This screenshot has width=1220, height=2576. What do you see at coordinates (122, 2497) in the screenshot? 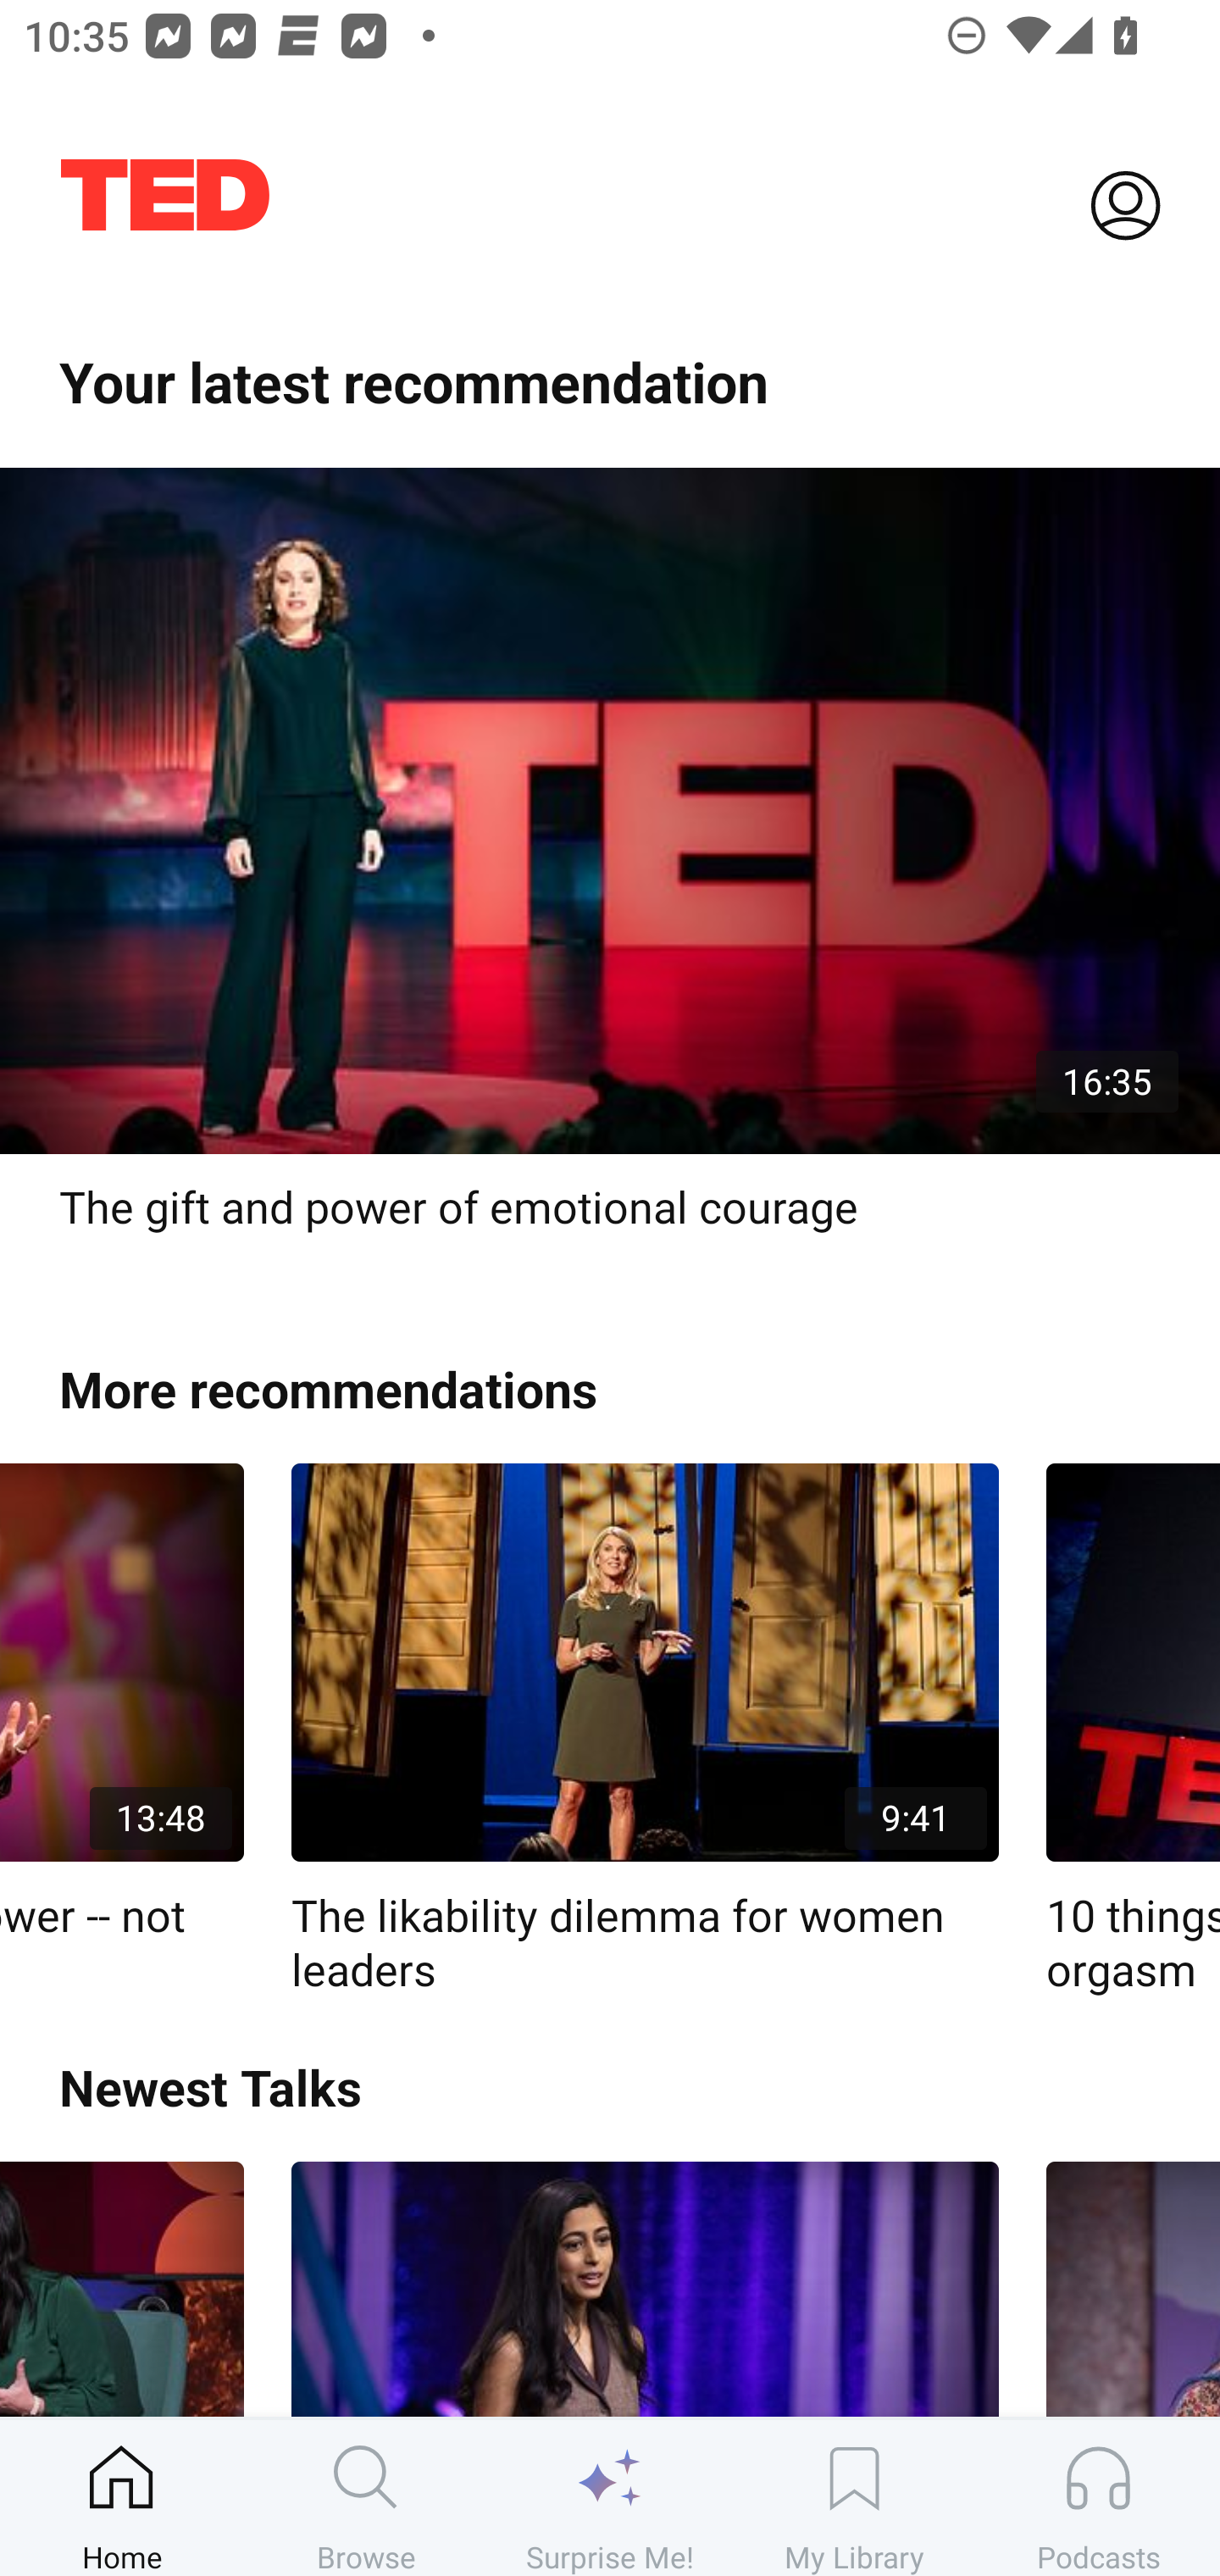
I see `Home` at bounding box center [122, 2497].